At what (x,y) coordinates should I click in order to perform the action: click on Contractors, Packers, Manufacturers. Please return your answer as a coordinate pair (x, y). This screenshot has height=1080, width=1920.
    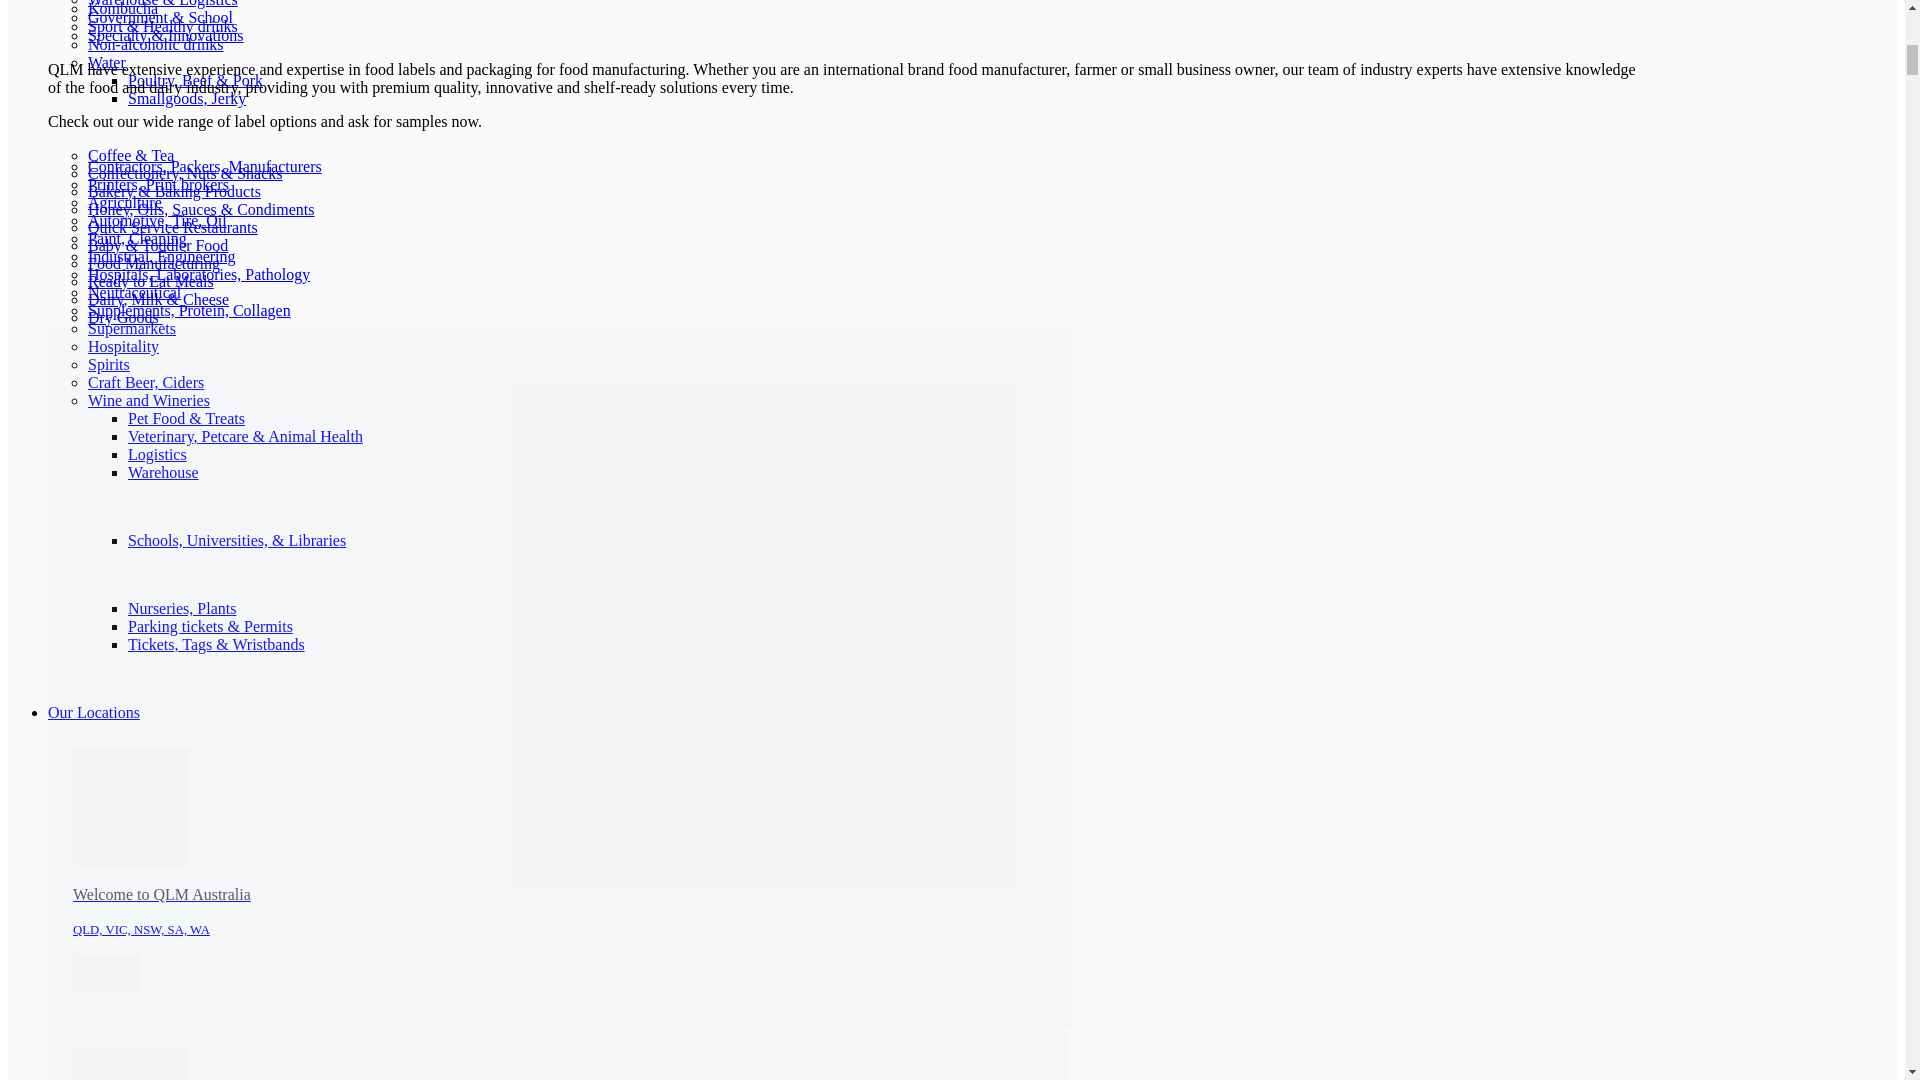
    Looking at the image, I should click on (205, 166).